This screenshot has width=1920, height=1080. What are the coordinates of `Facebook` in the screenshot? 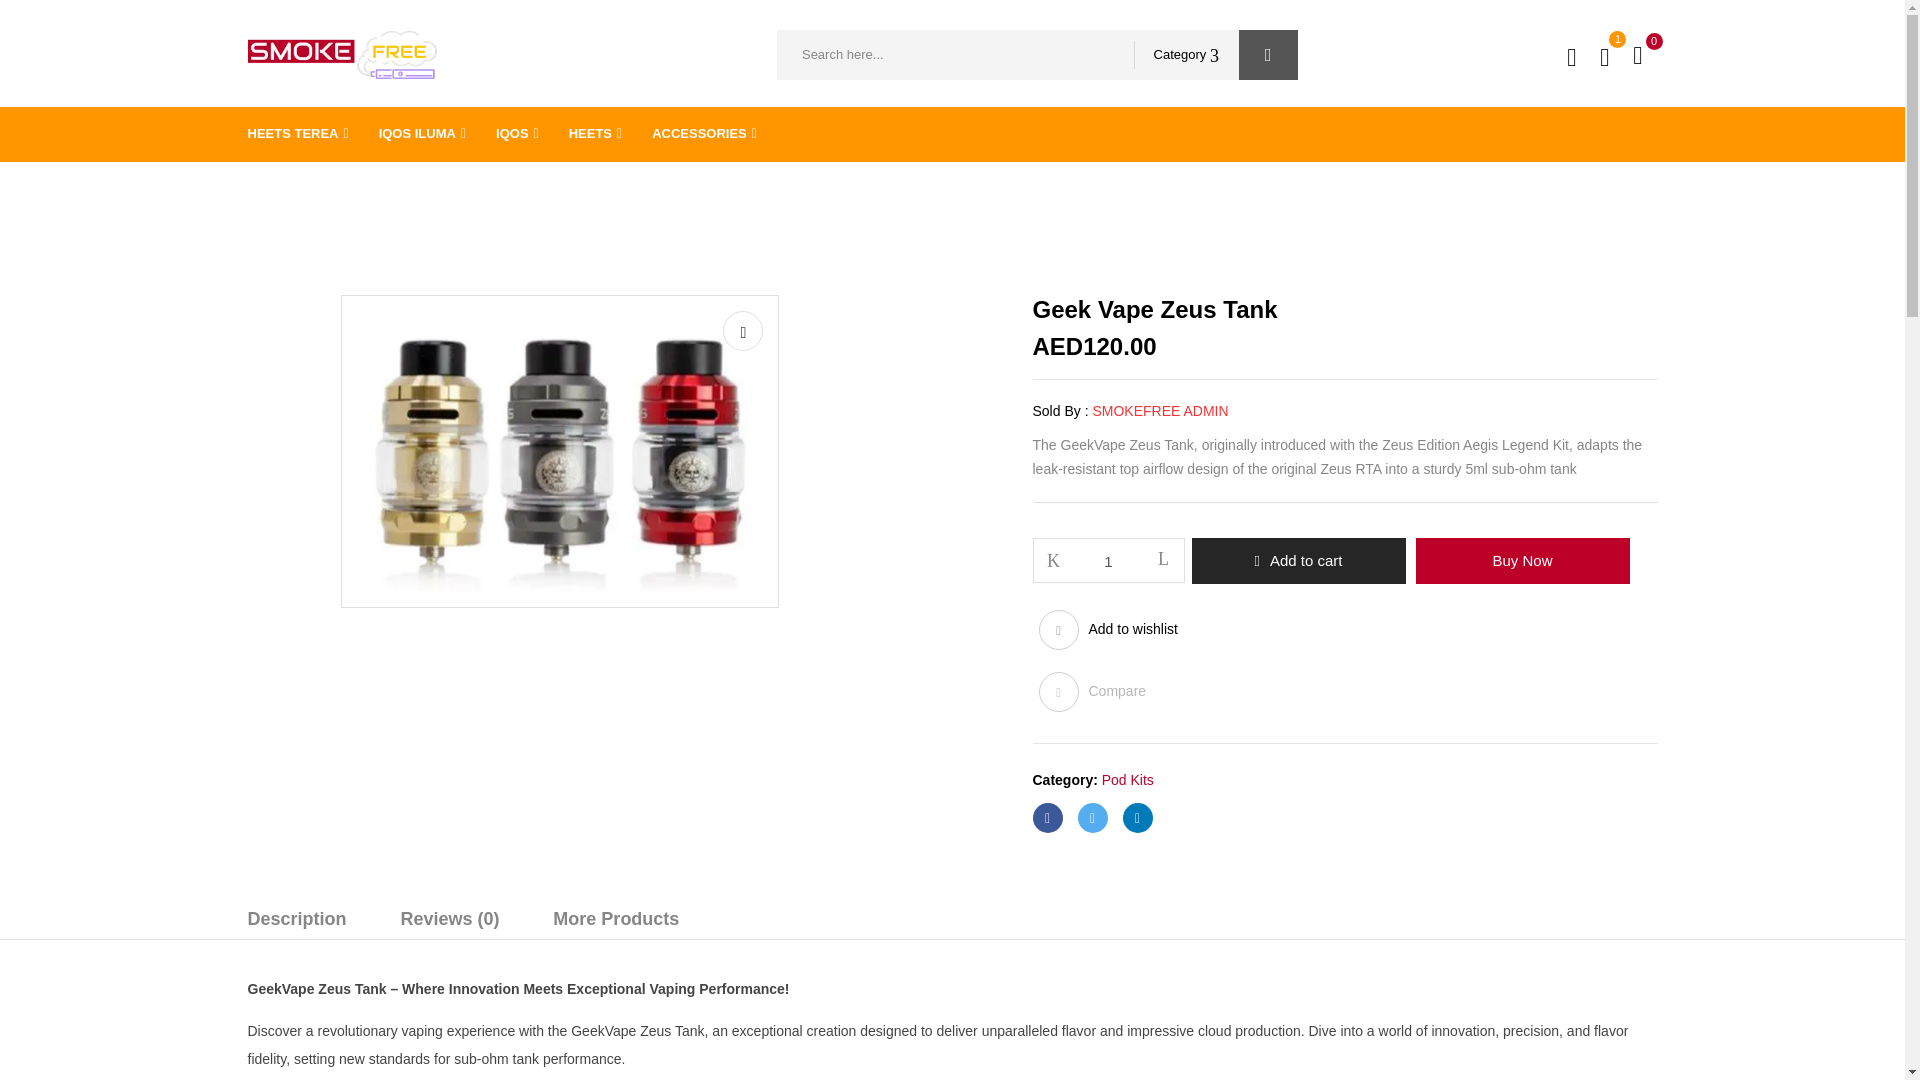 It's located at (1046, 818).